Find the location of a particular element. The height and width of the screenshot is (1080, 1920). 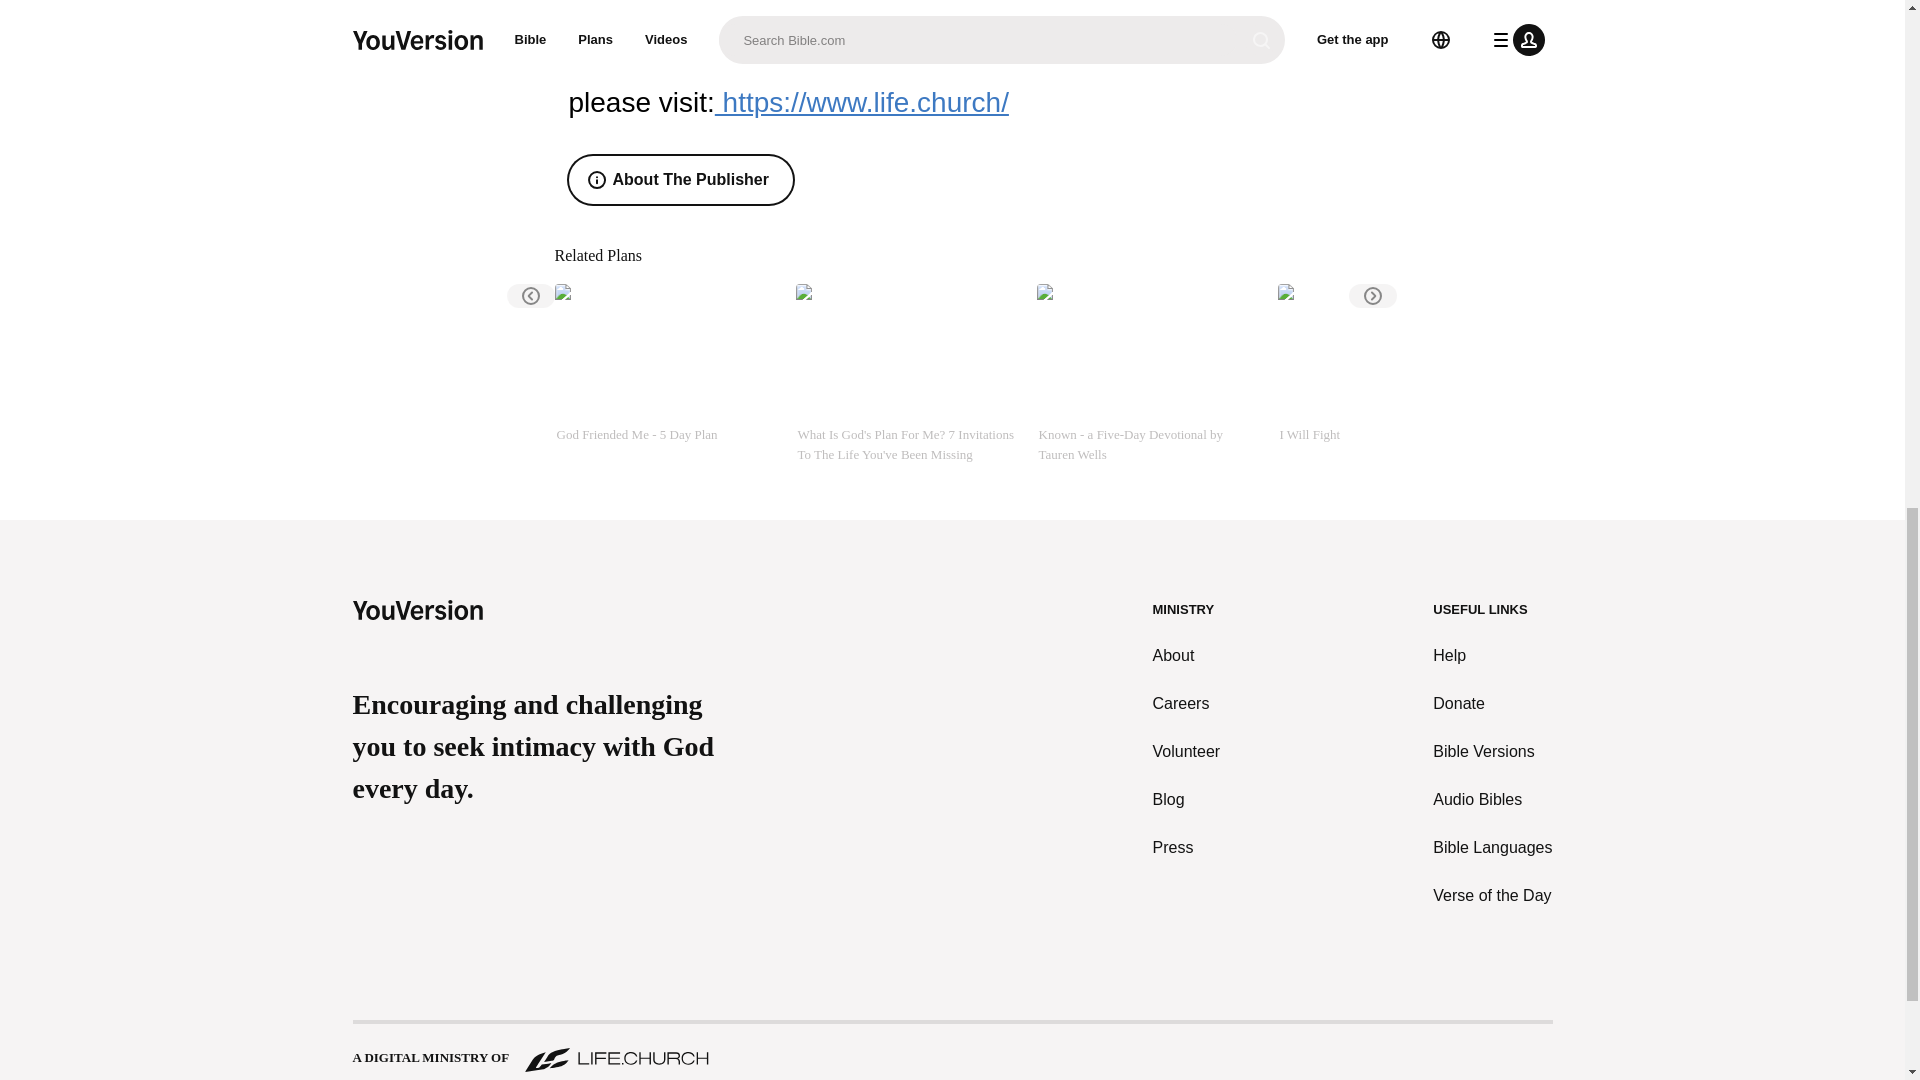

I Will Fight is located at coordinates (1390, 374).